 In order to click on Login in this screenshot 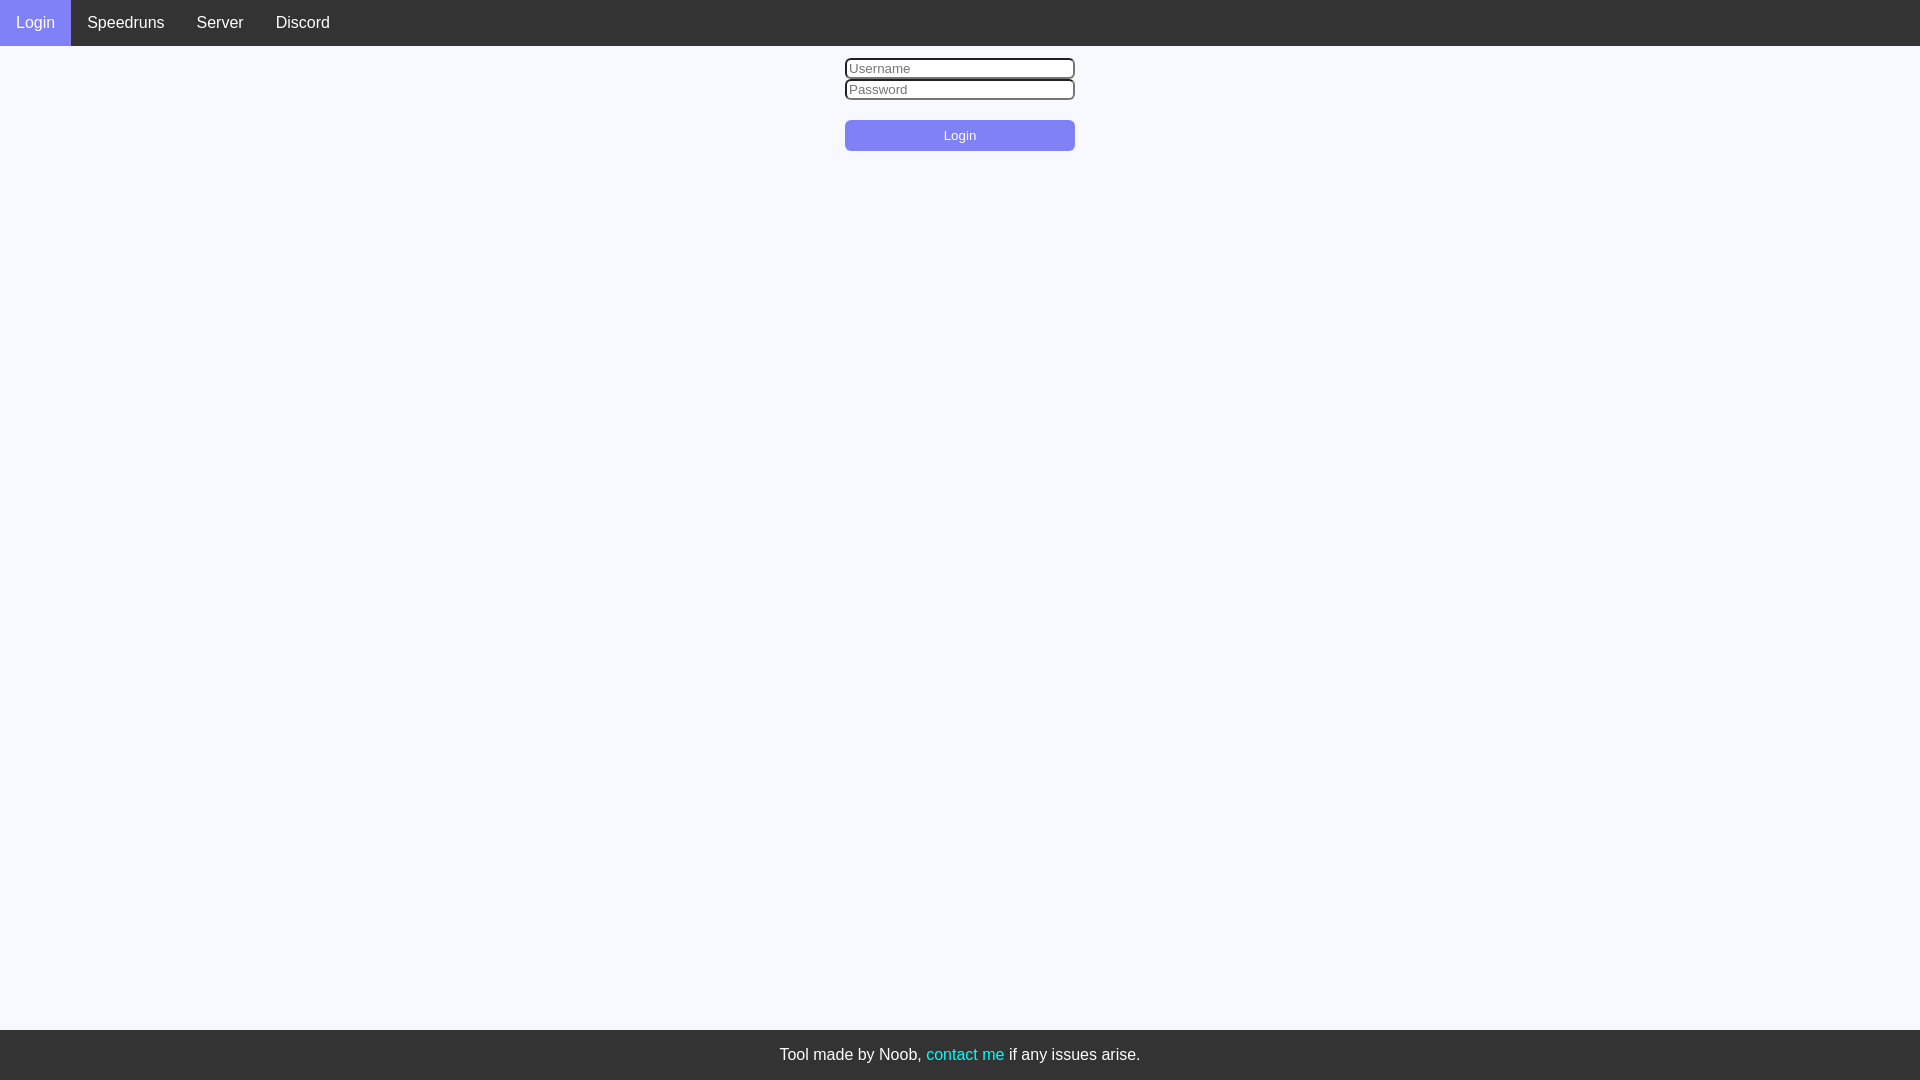, I will do `click(36, 23)`.